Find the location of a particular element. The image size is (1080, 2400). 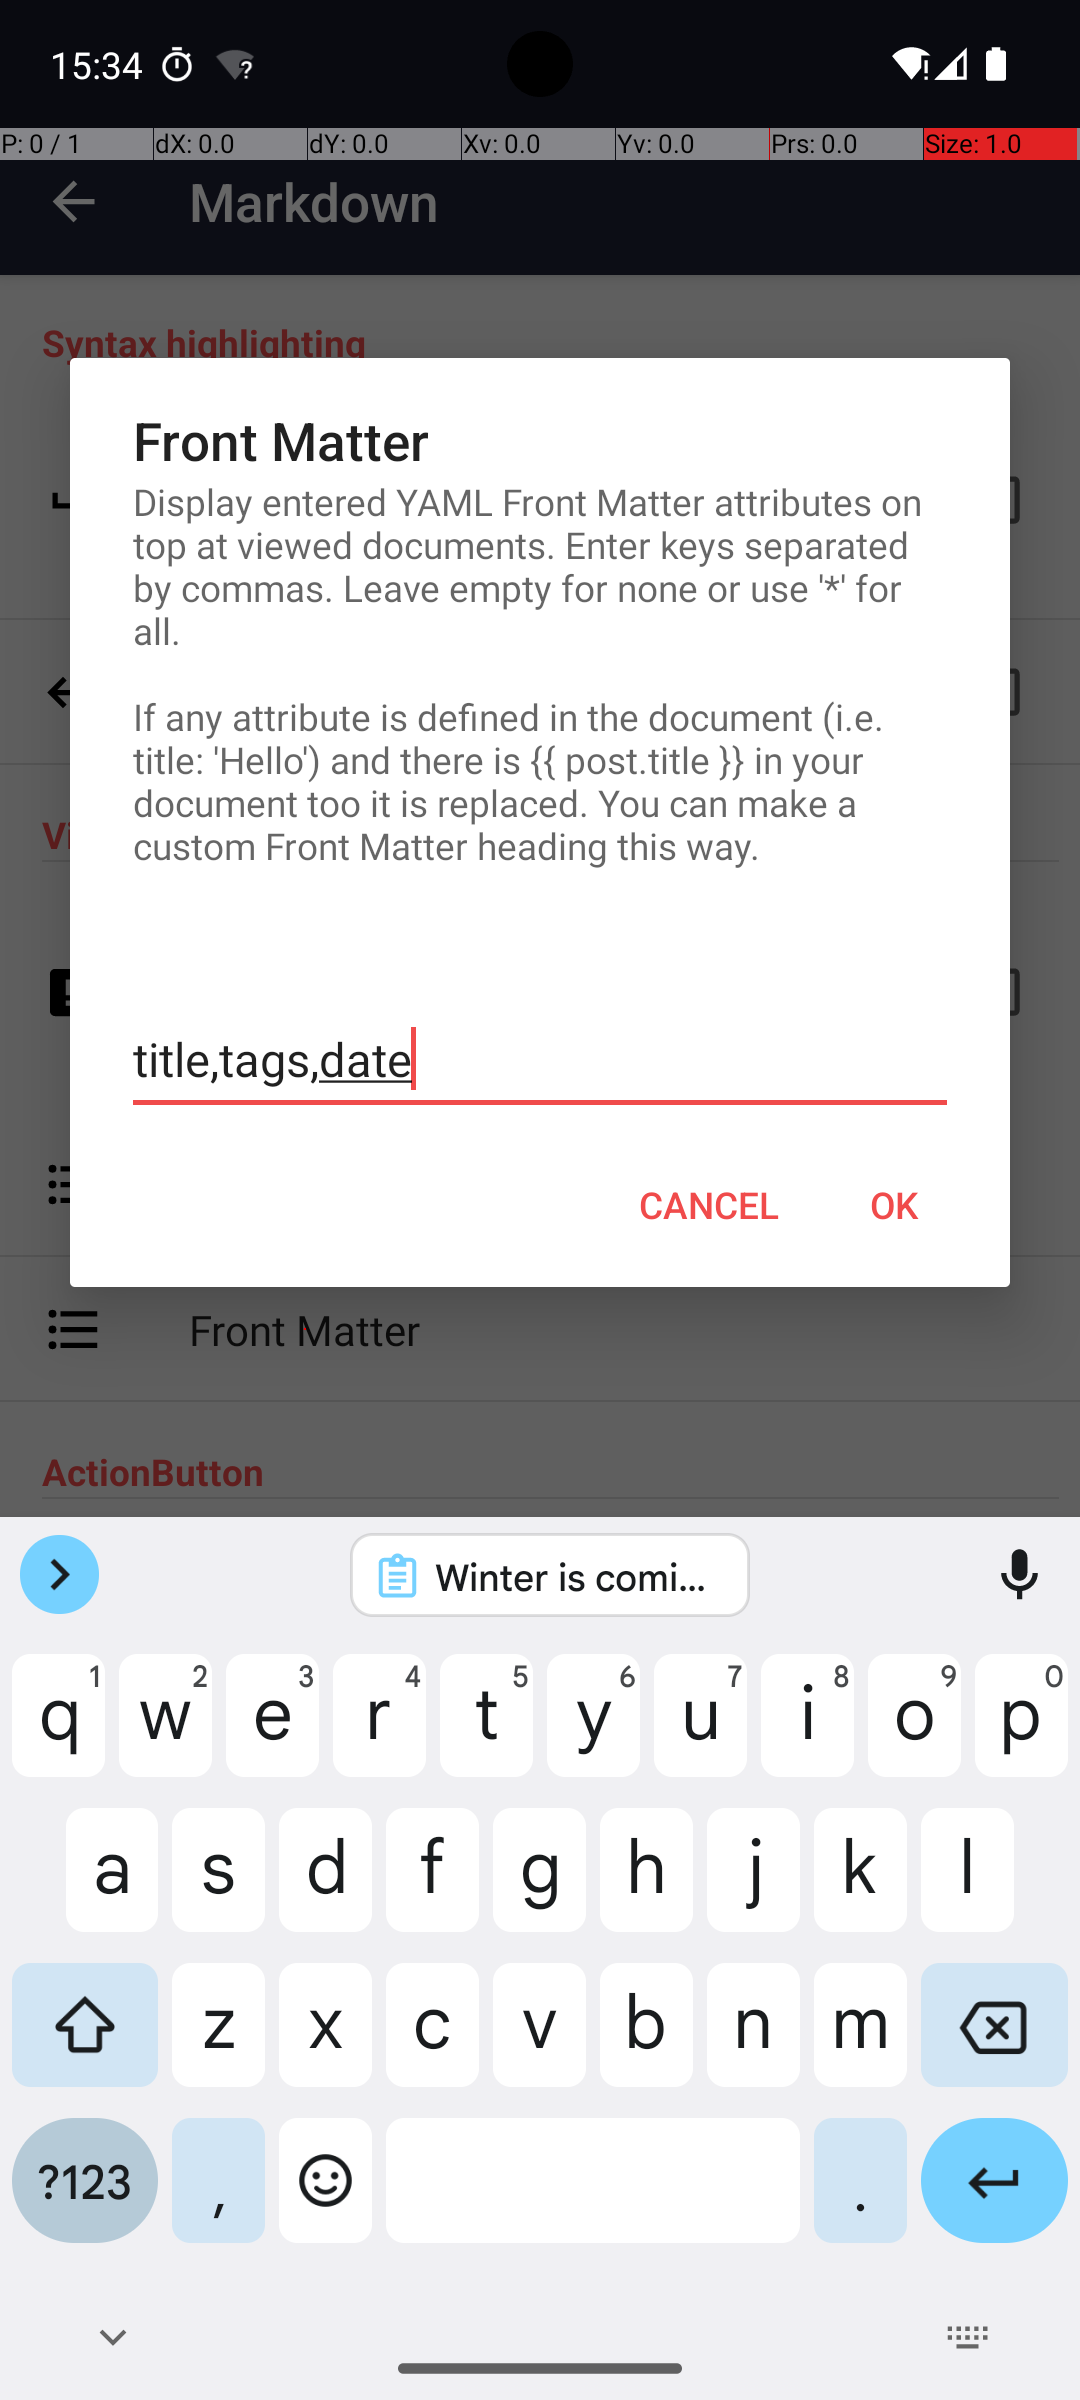

Display entered YAML Front Matter attributes on top at viewed documents. Enter keys separated by commas. Leave empty for none or use '*' for all. 

If any attribute is defined in the document (i.e. title: 'Hello') and there is {{ post.title }} in your document too it is replaced. You can make a custom Front Matter heading this way. is located at coordinates (540, 674).